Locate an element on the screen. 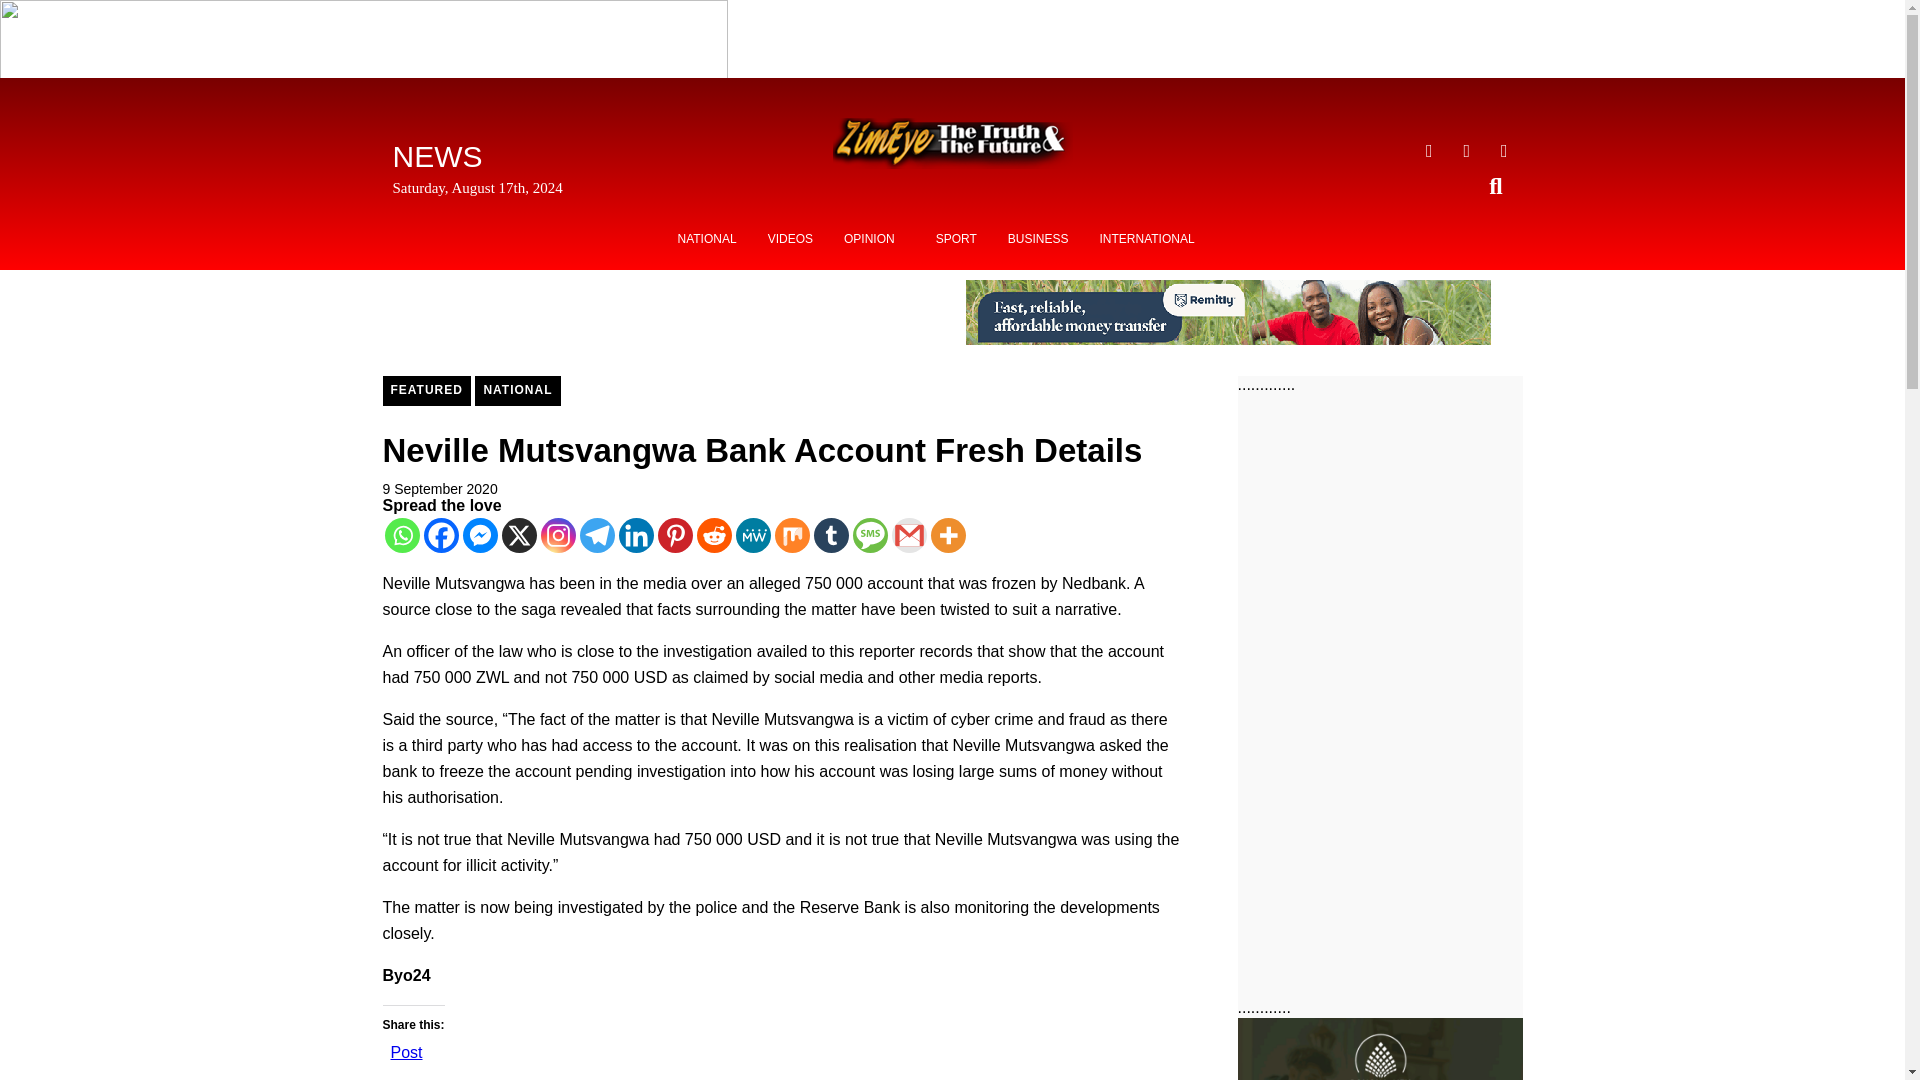  INTERNATIONAL is located at coordinates (1146, 239).